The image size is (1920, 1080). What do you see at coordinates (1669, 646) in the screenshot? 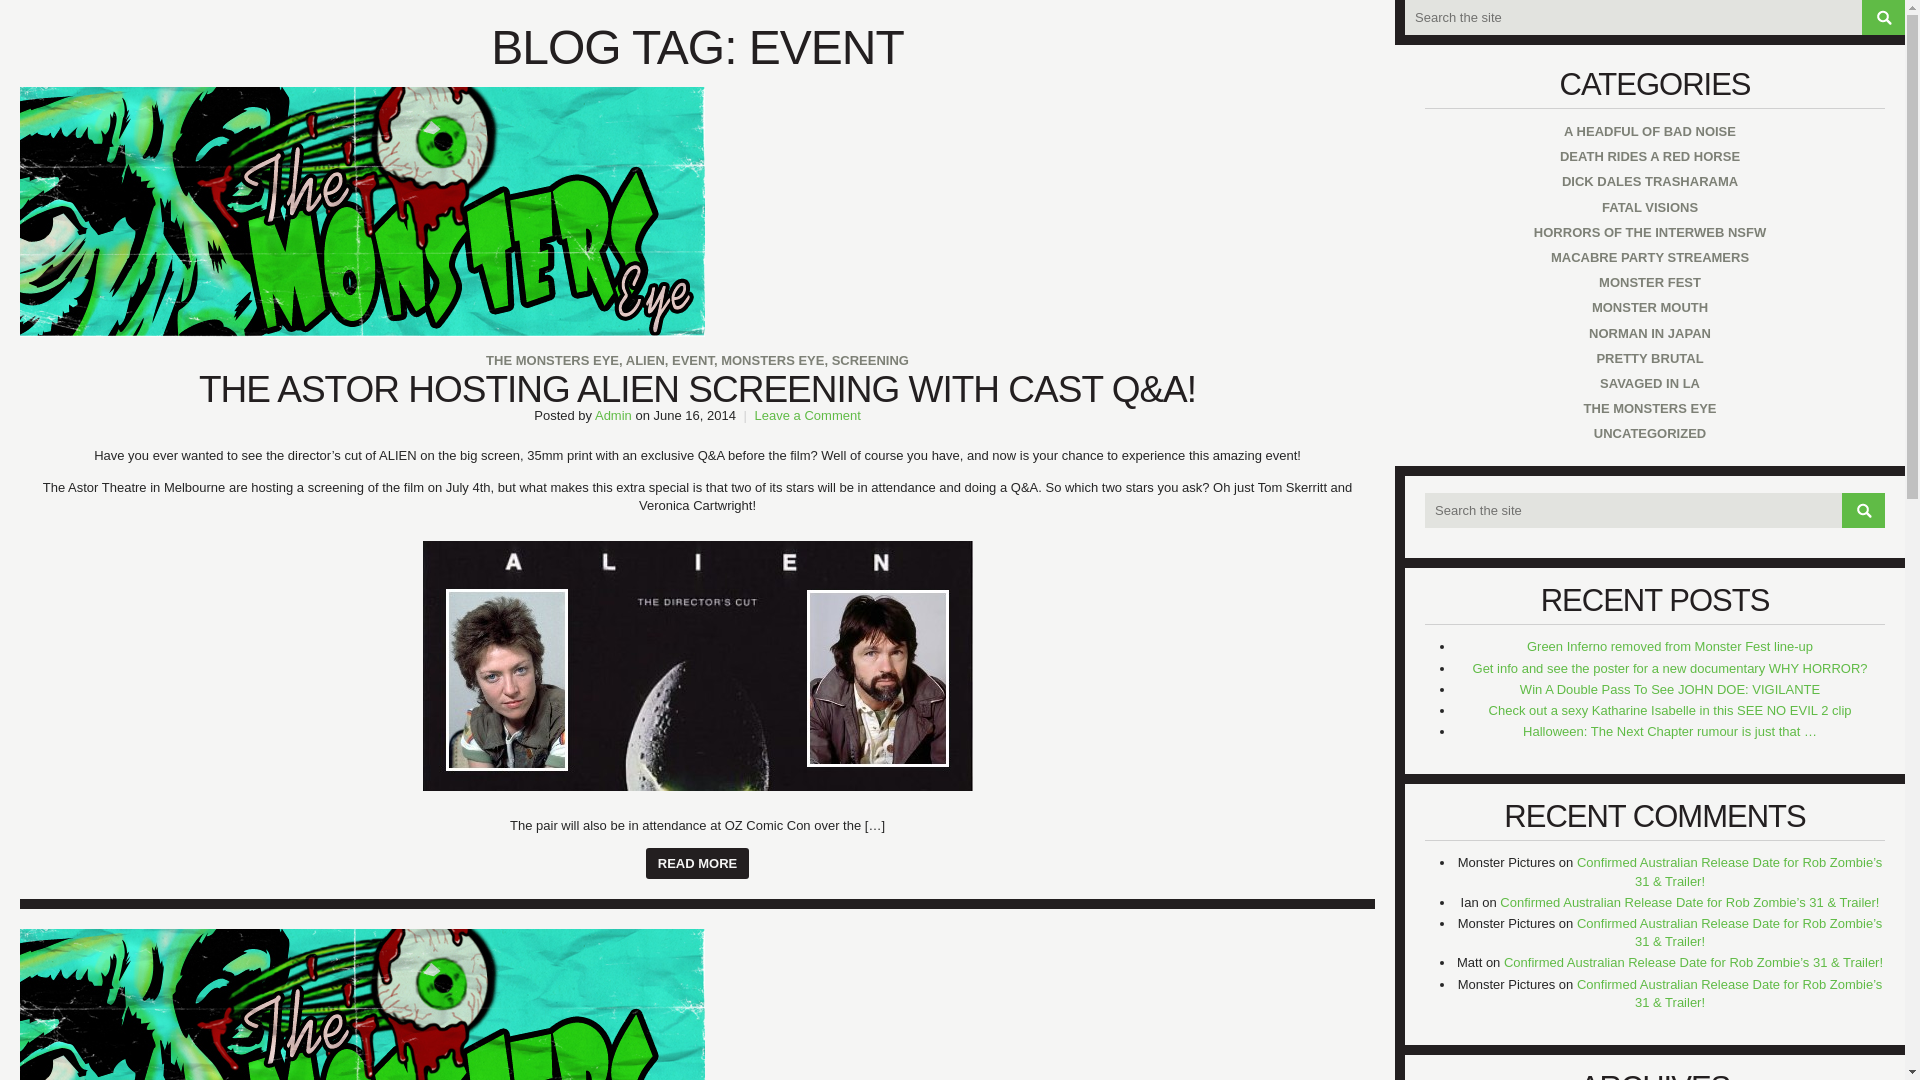
I see `Green Inferno removed from Monster Fest line-up` at bounding box center [1669, 646].